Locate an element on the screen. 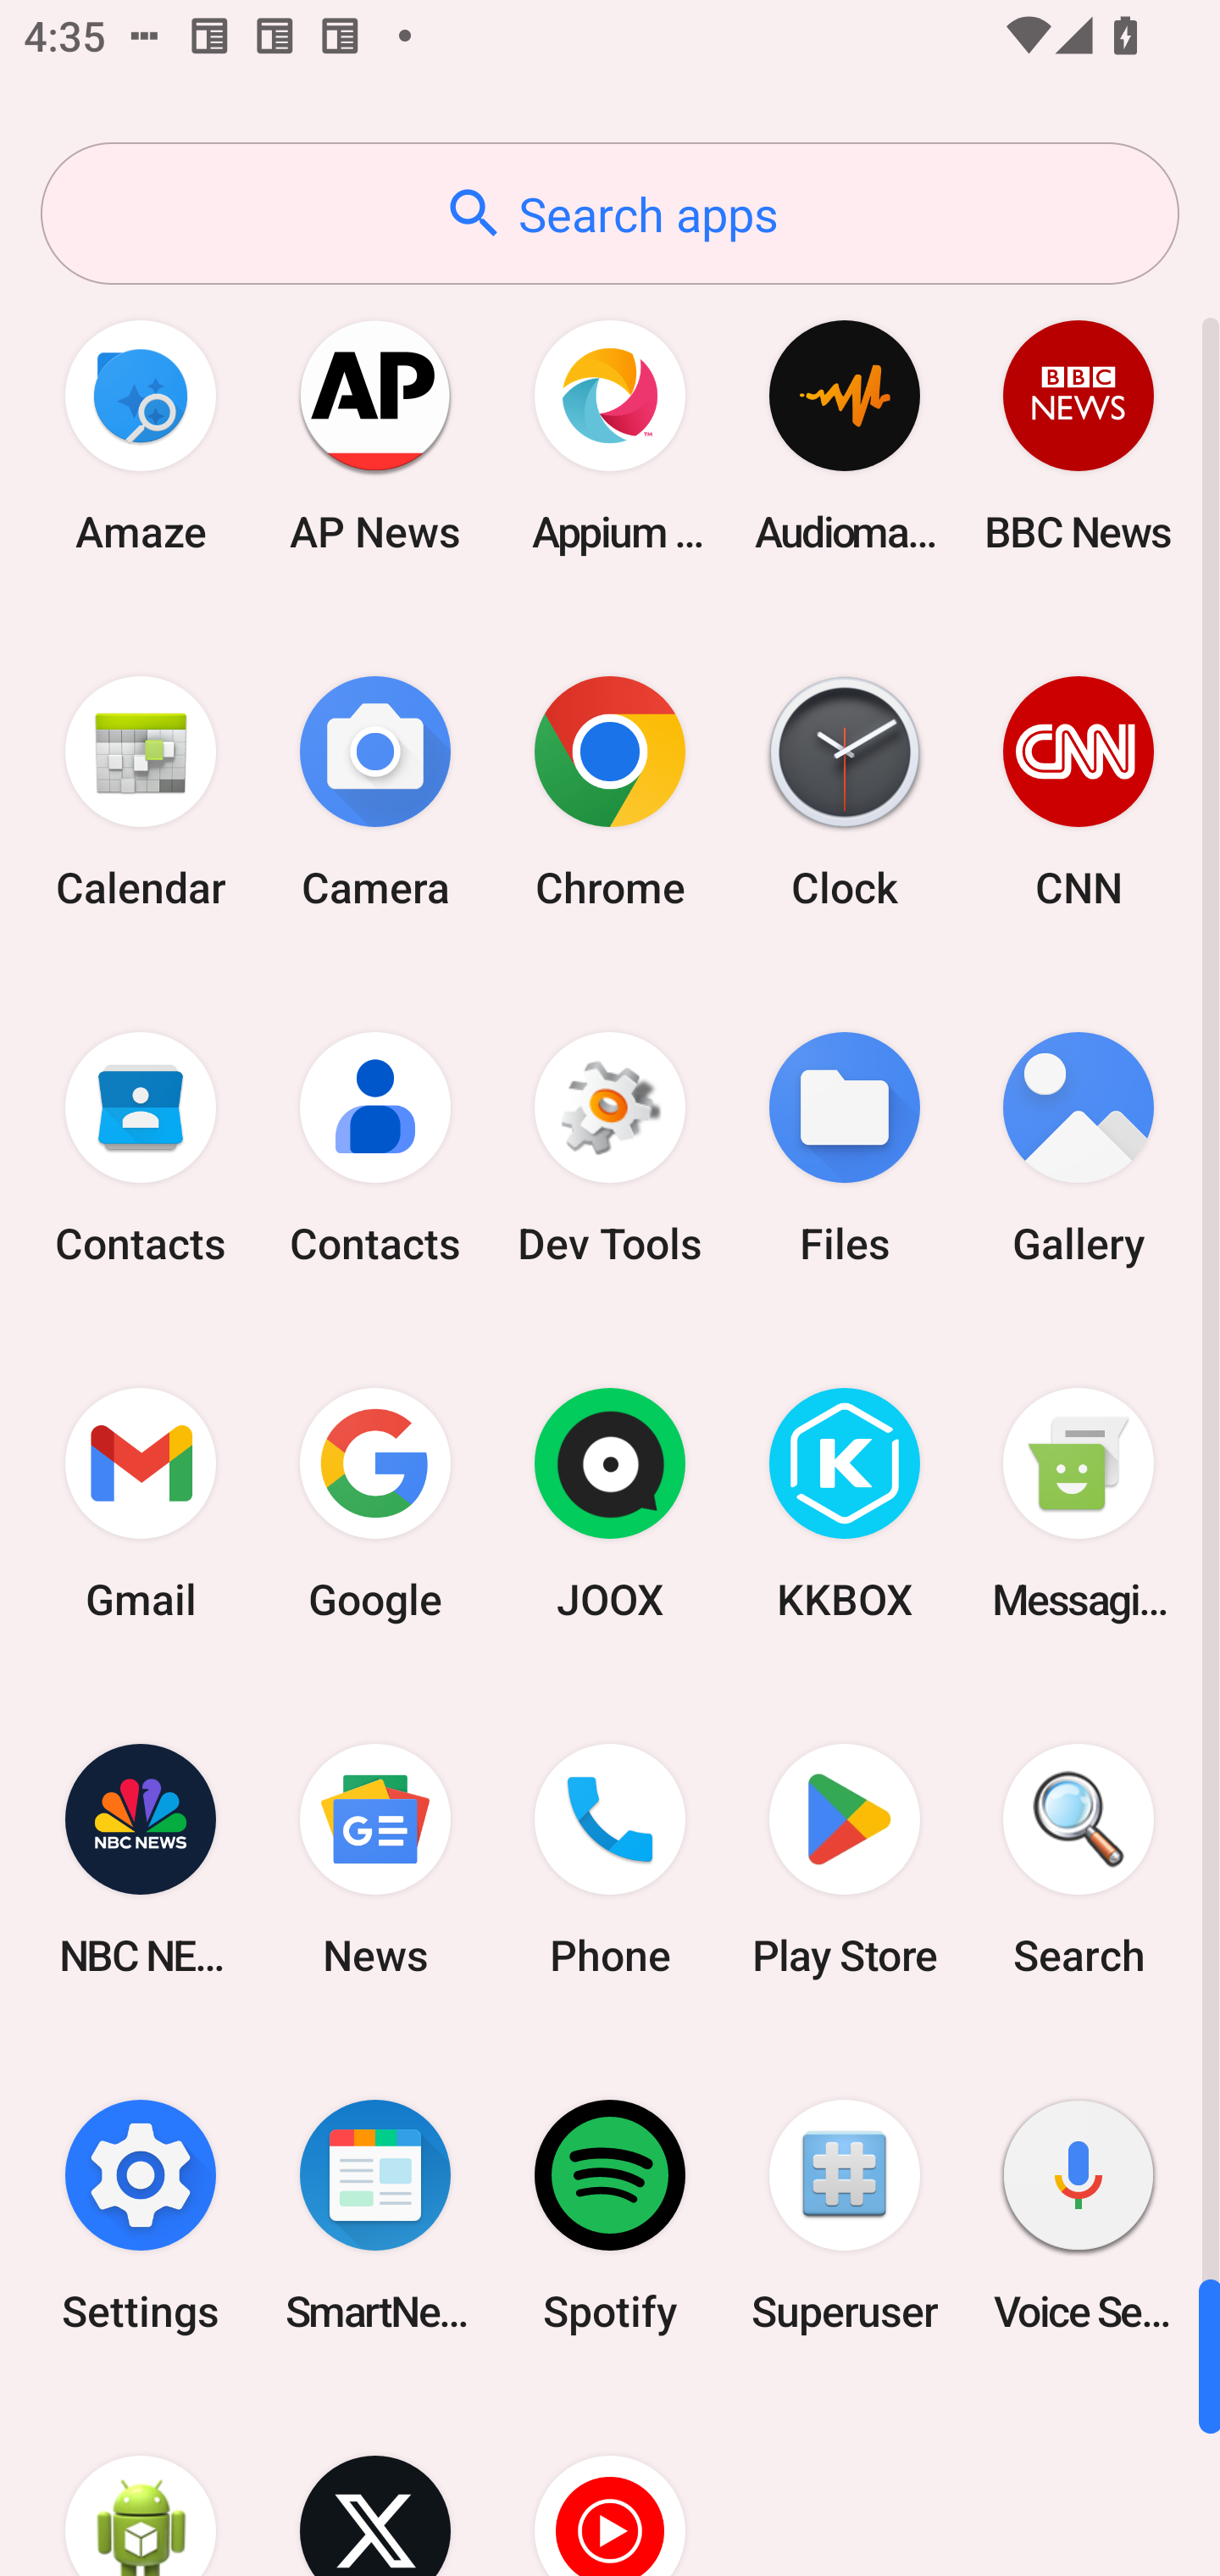  WebView Browser Tester is located at coordinates (141, 2484).